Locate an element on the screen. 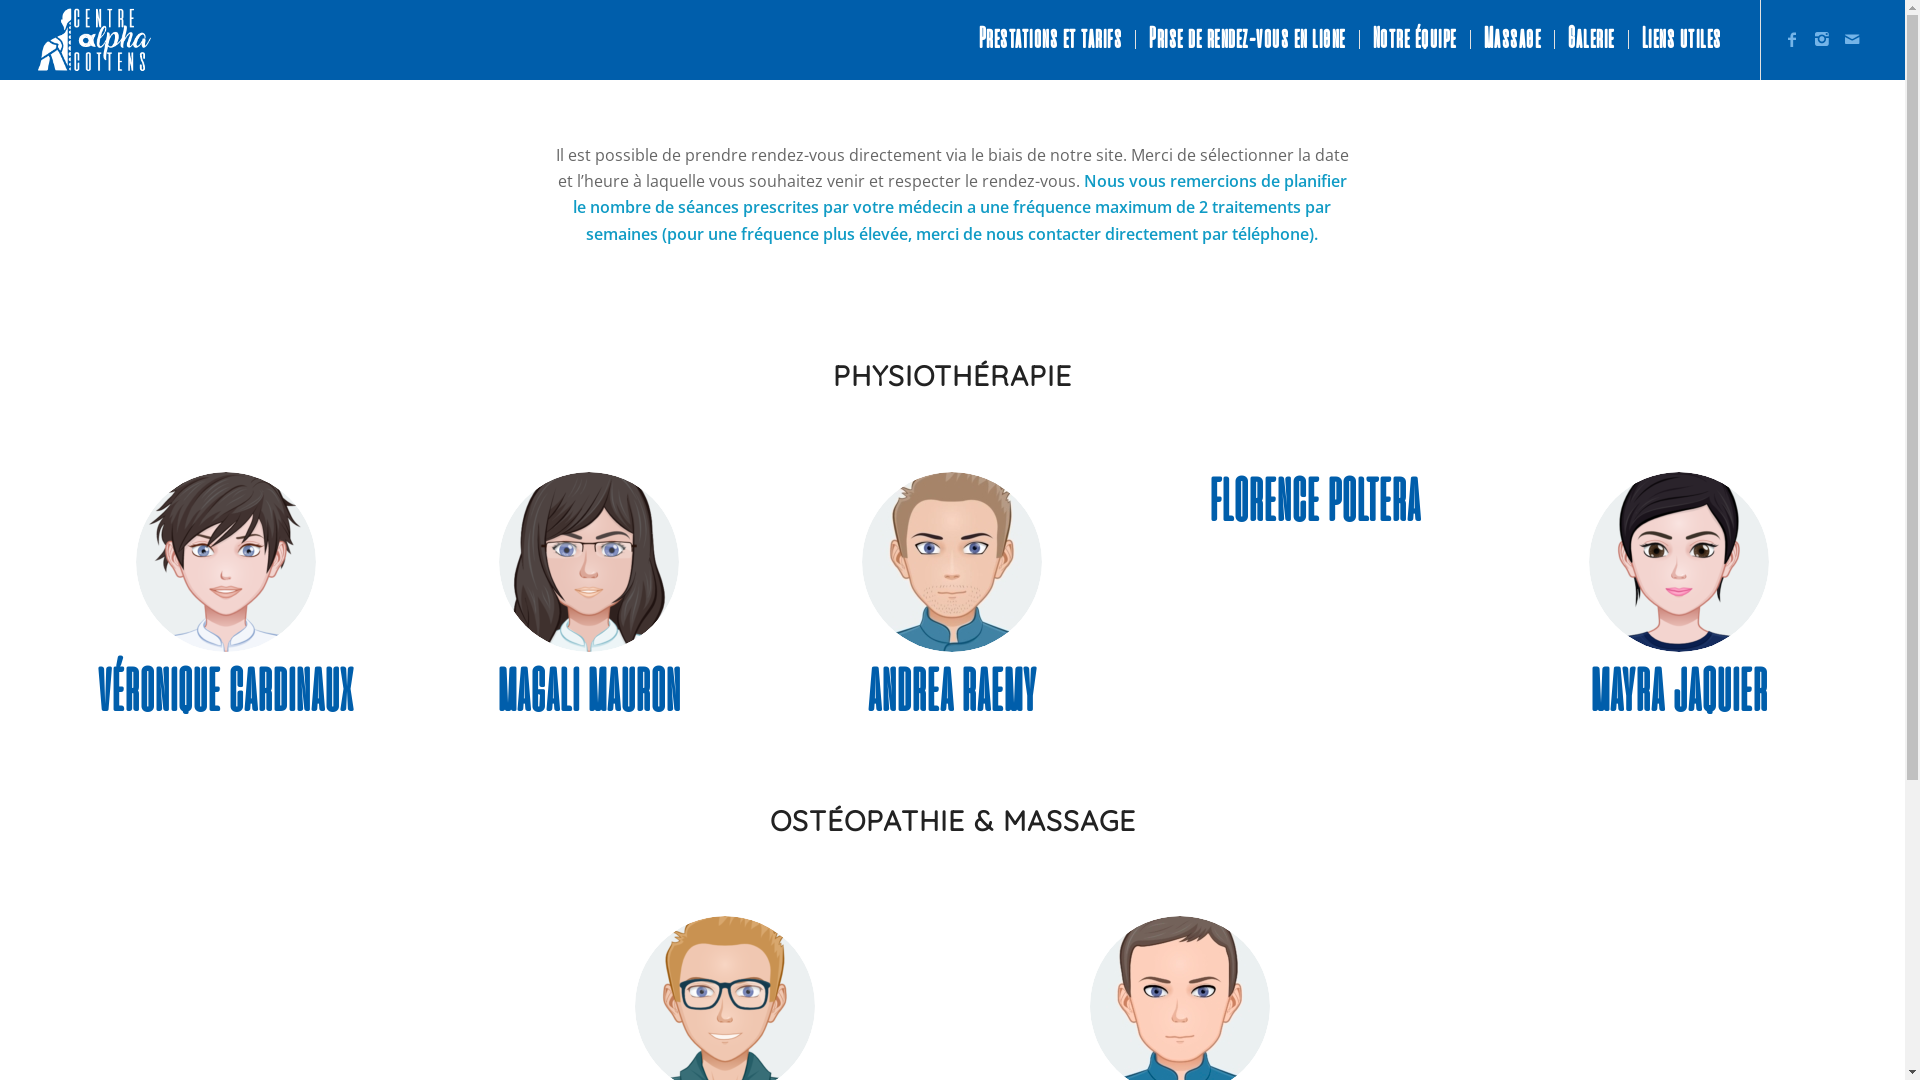  MAYRA JAQUIER is located at coordinates (1680, 694).